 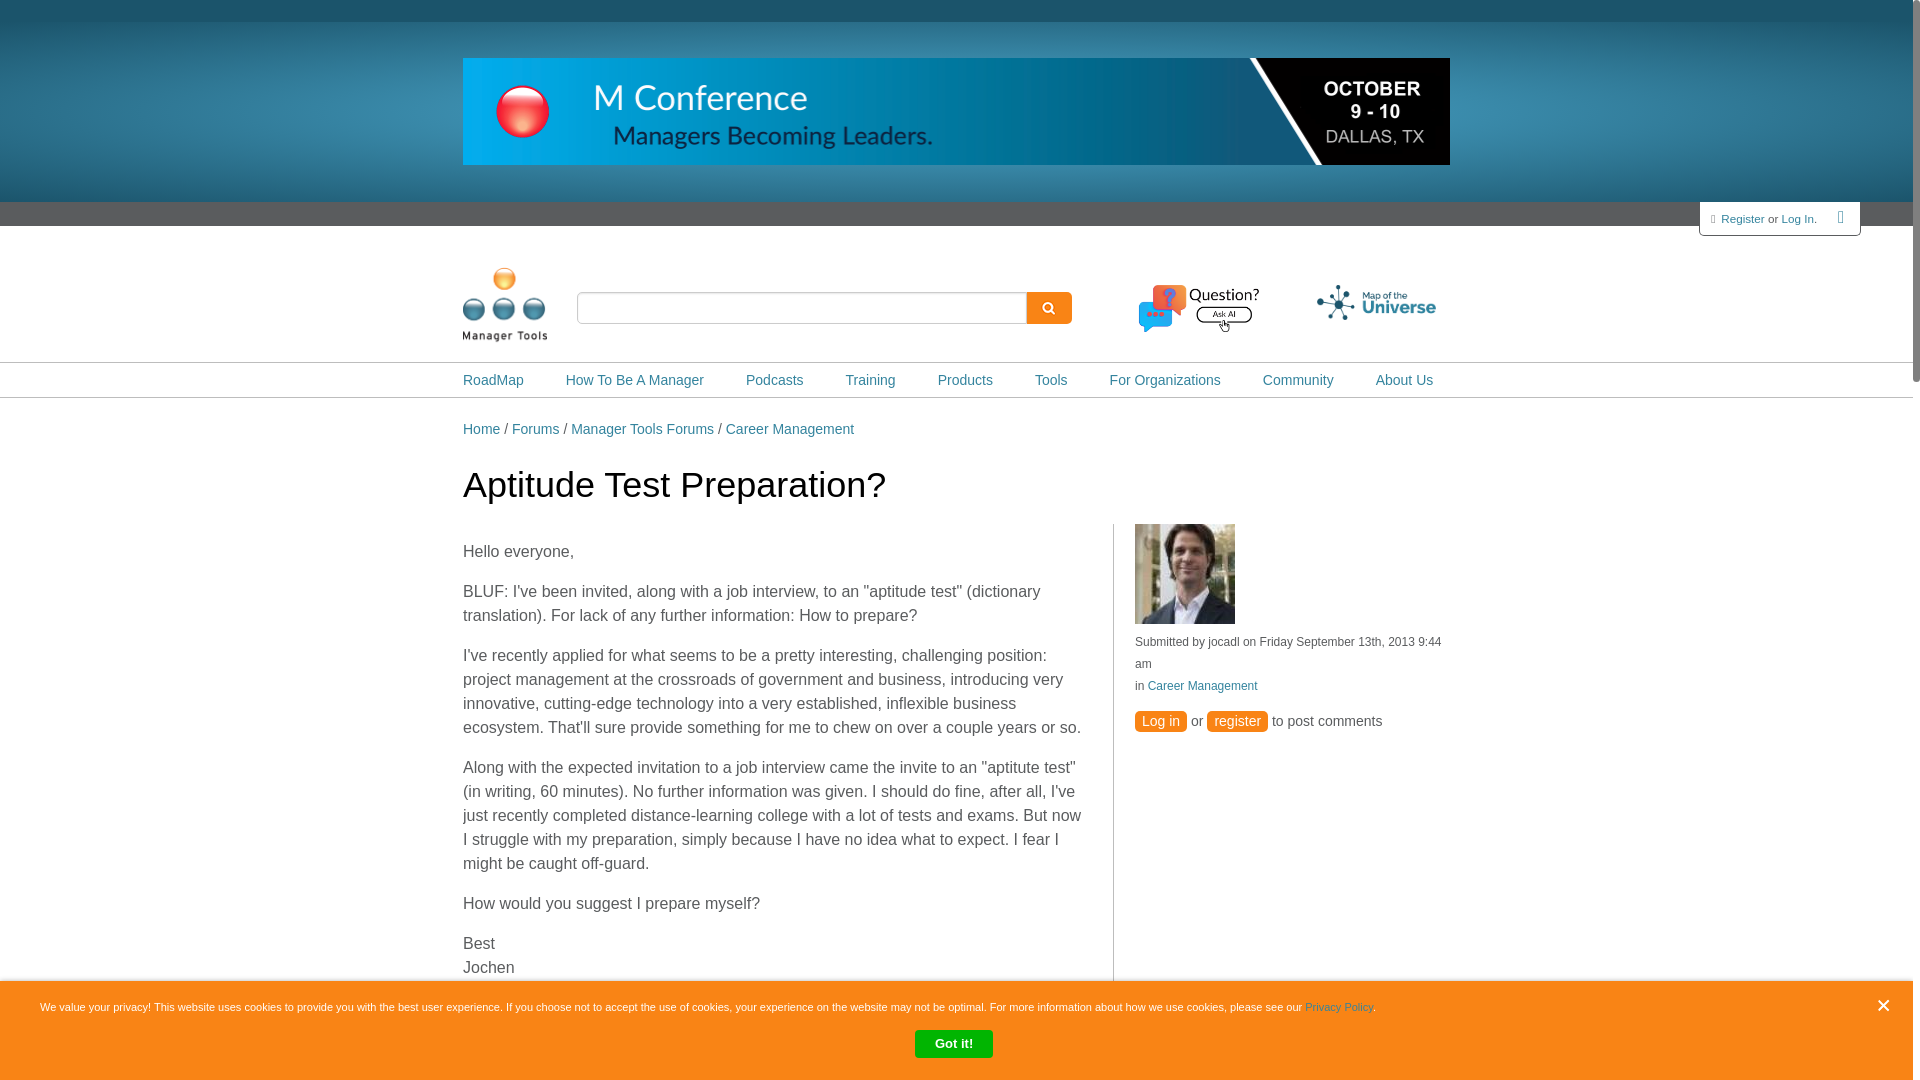 What do you see at coordinates (50, 1016) in the screenshot?
I see `About Cookie Control` at bounding box center [50, 1016].